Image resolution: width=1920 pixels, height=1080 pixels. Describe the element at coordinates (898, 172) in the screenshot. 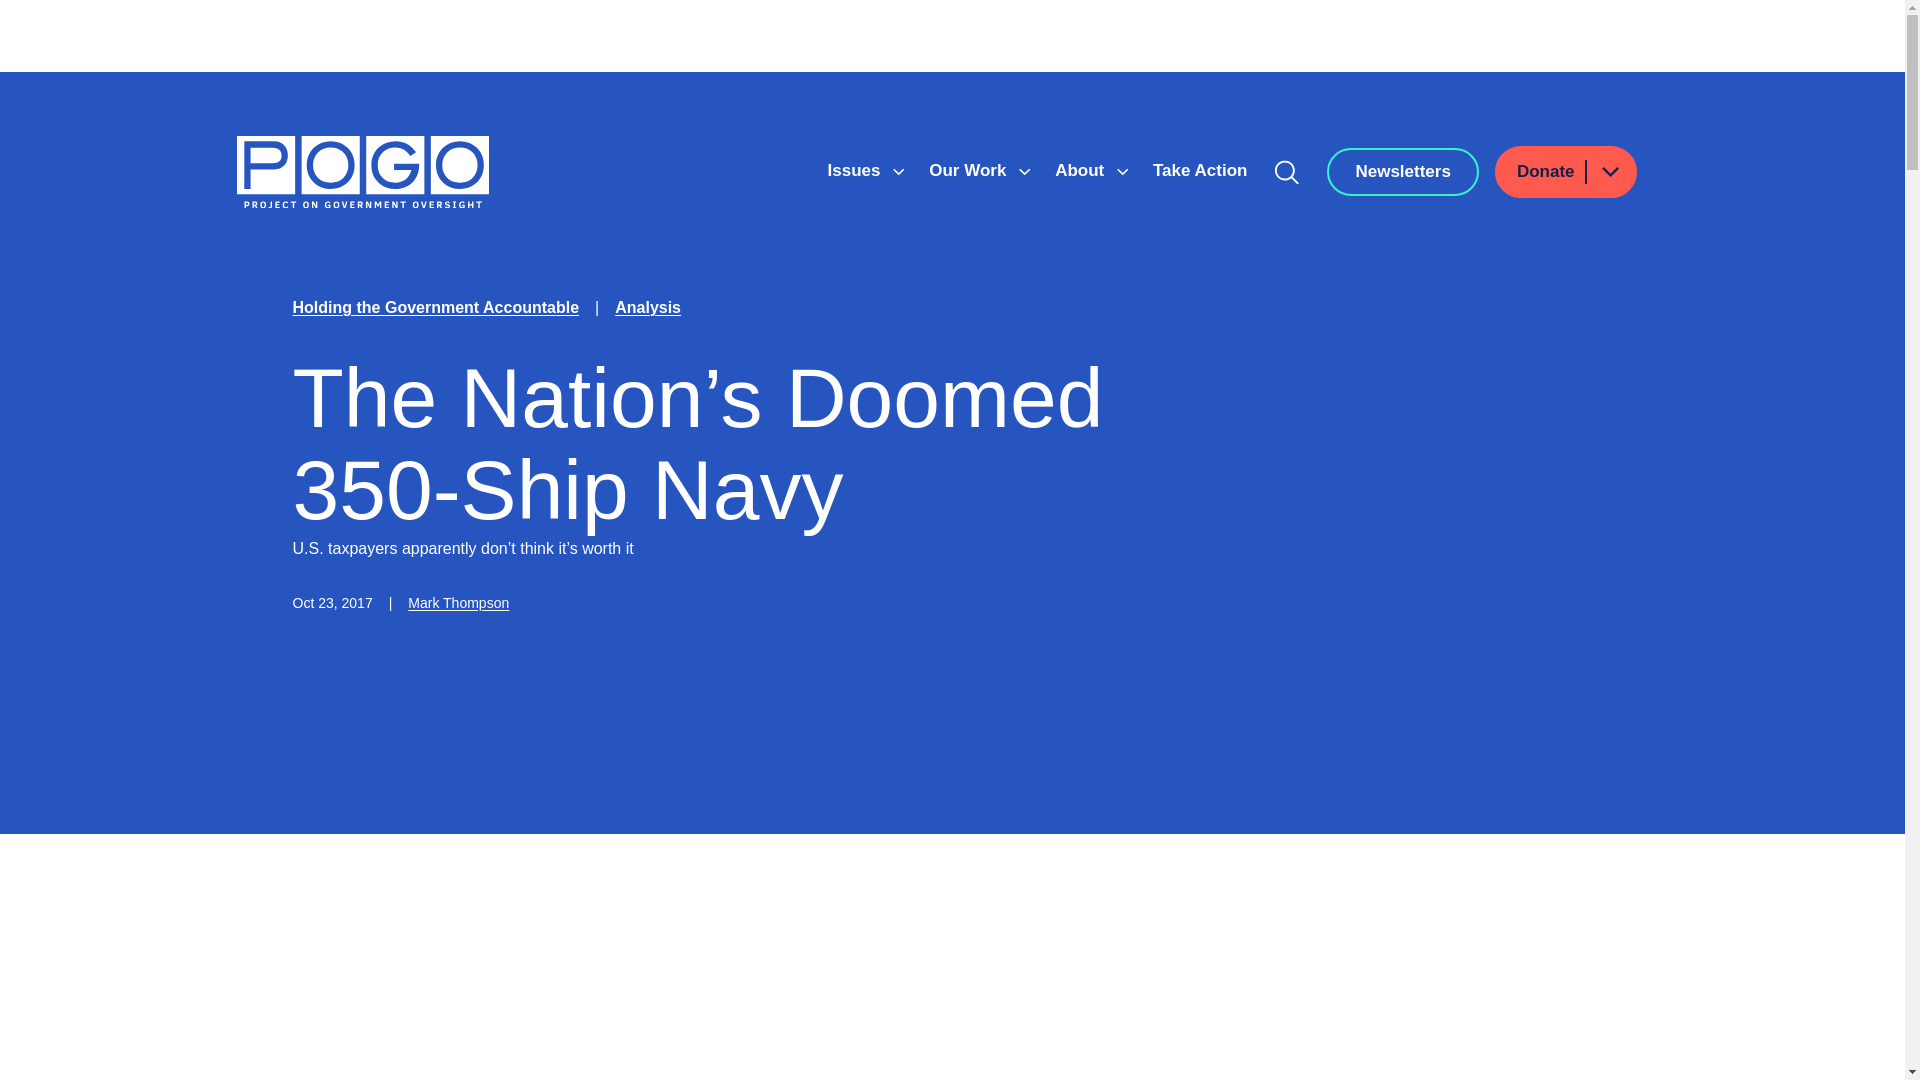

I see `Show submenu for Issues` at that location.